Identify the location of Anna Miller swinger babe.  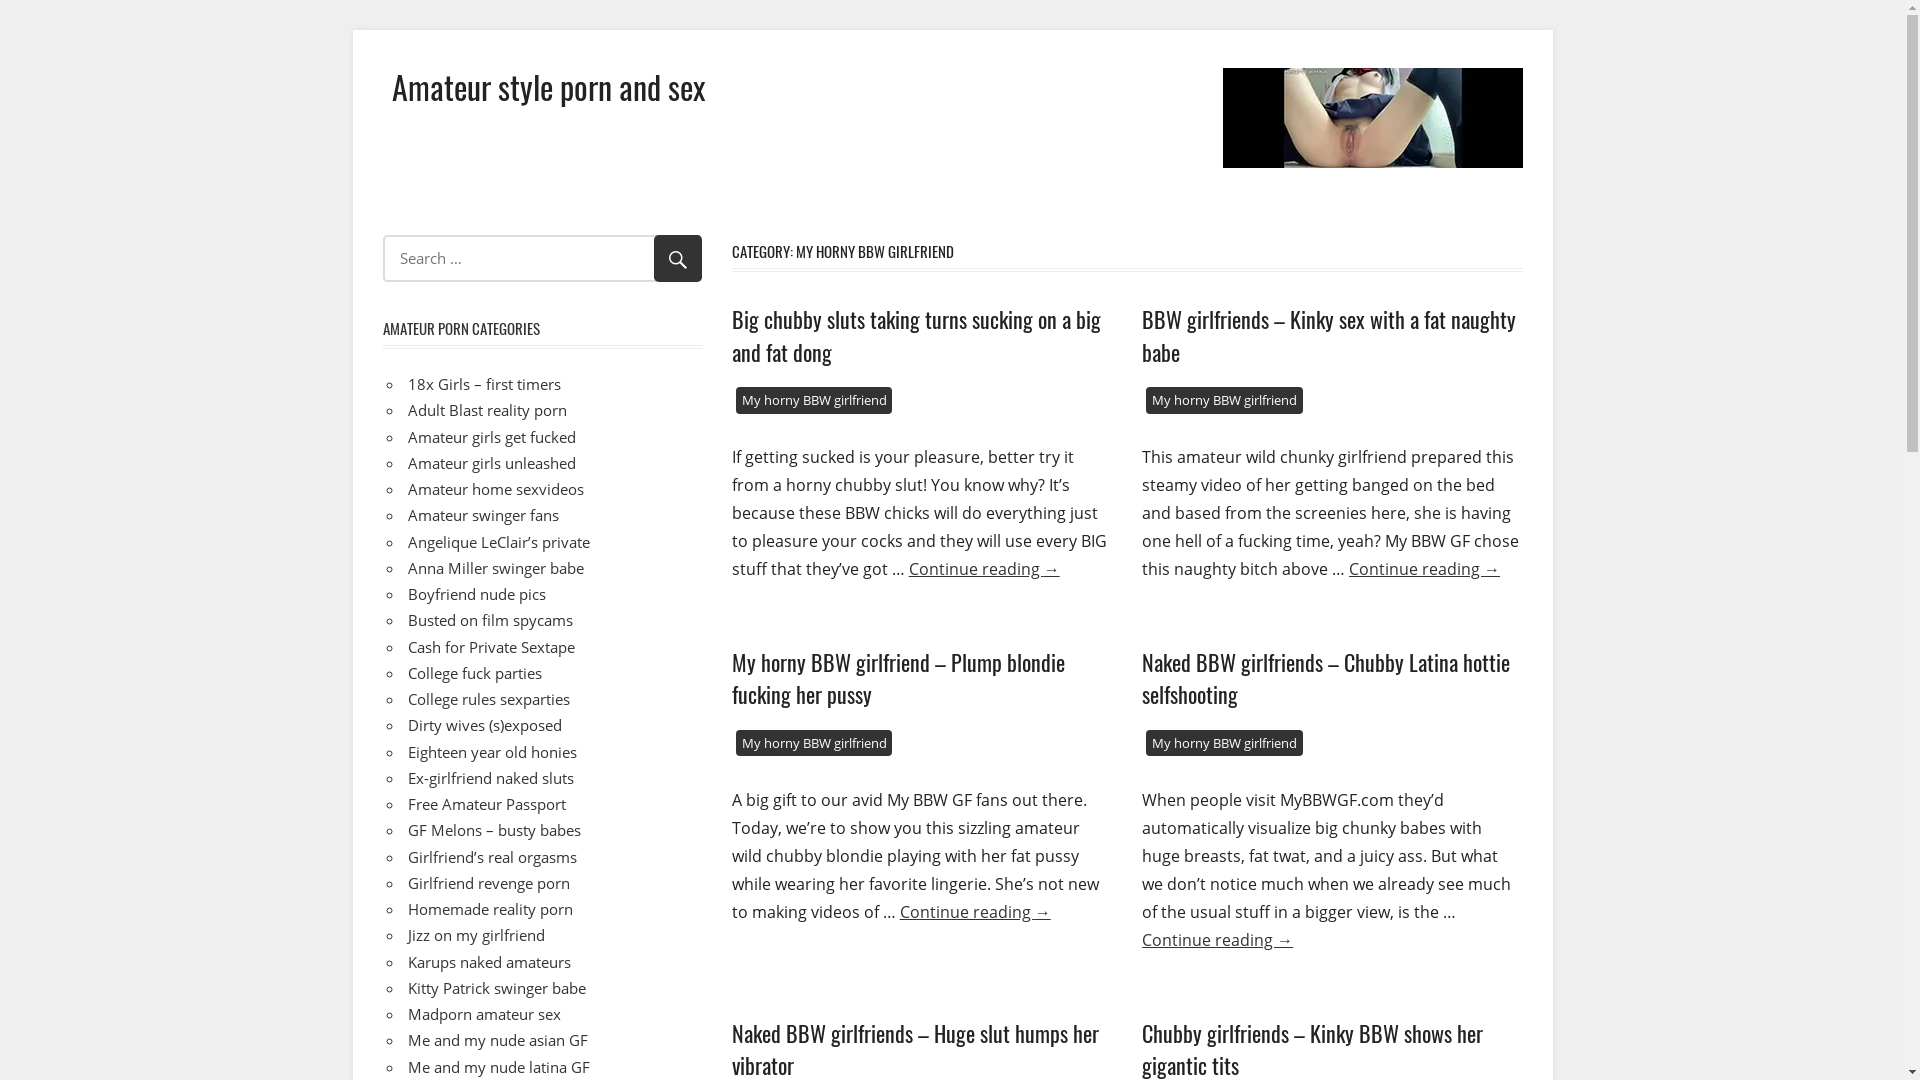
(496, 568).